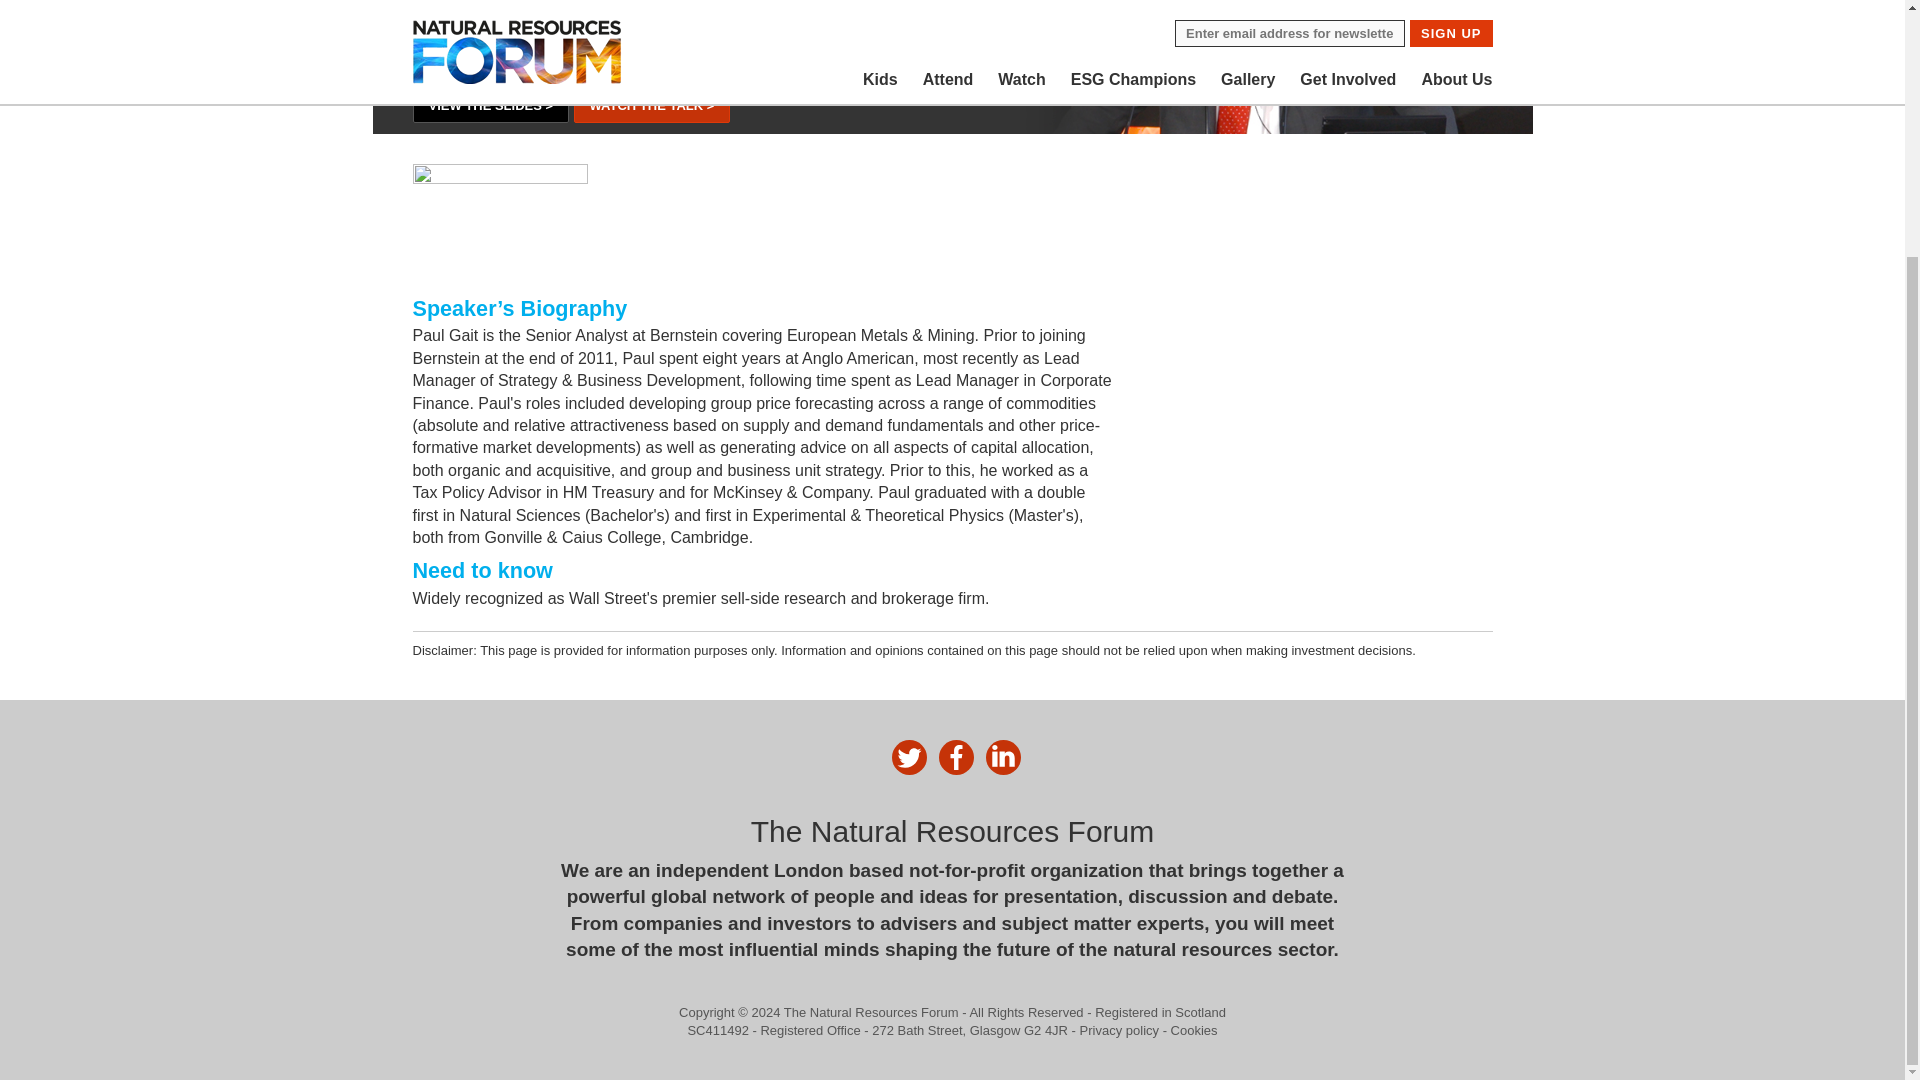 The image size is (1920, 1080). Describe the element at coordinates (1194, 1030) in the screenshot. I see `Cookies` at that location.